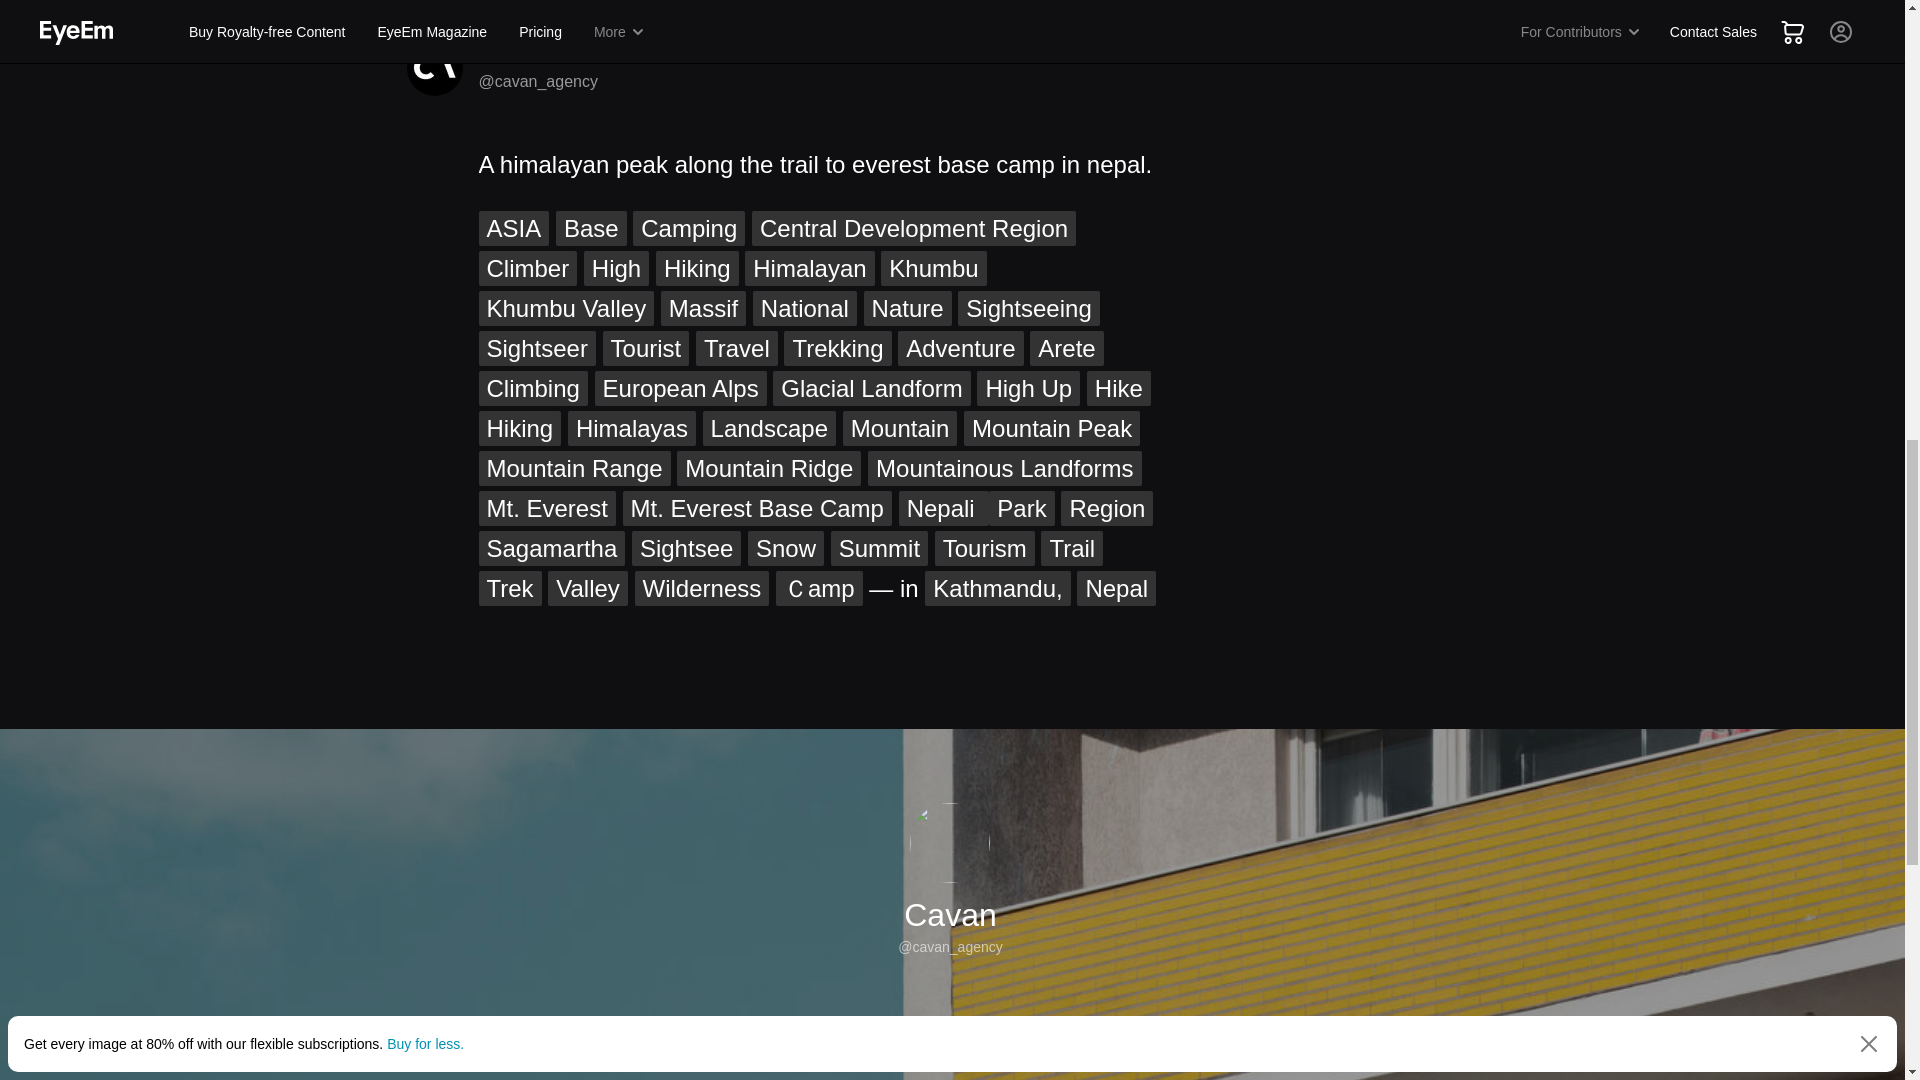  What do you see at coordinates (698, 268) in the screenshot?
I see `Hiking` at bounding box center [698, 268].